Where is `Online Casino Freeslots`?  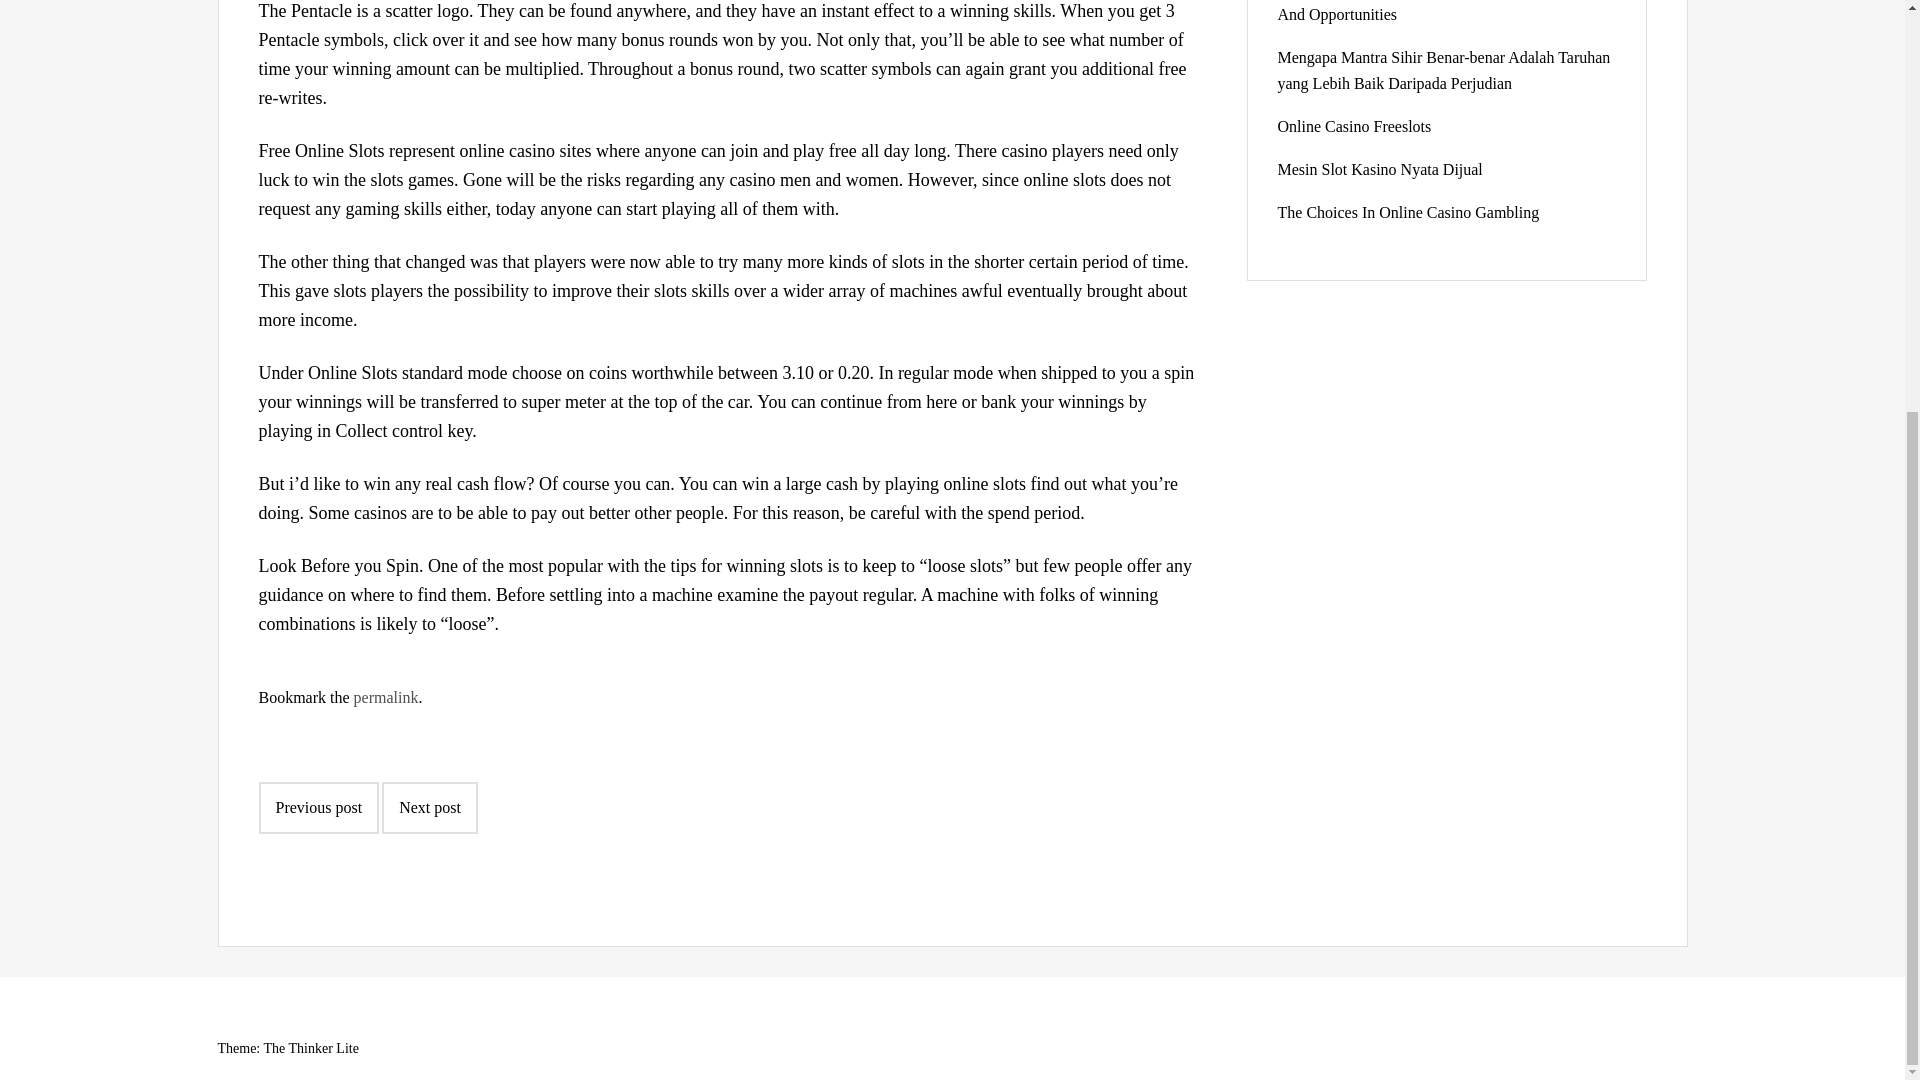 Online Casino Freeslots is located at coordinates (1355, 126).